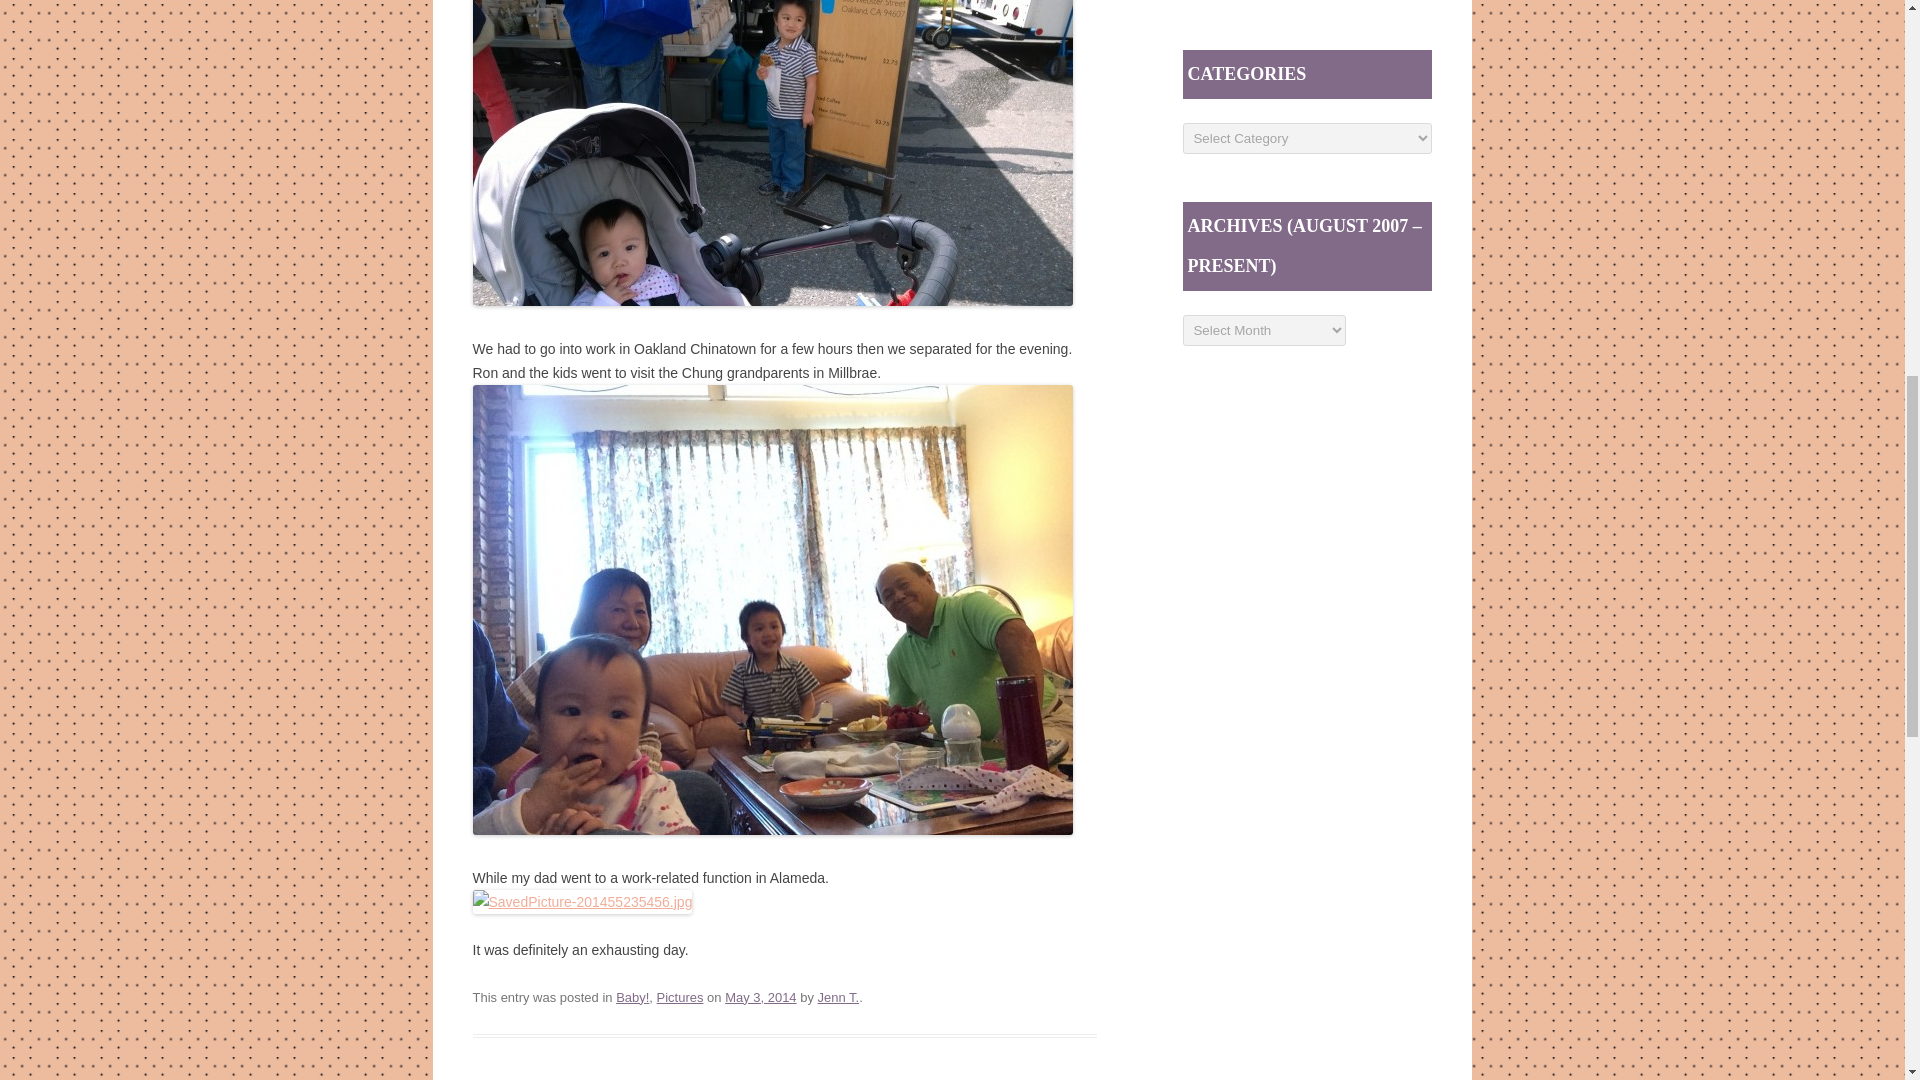 This screenshot has height=1080, width=1920. Describe the element at coordinates (760, 998) in the screenshot. I see `11:53 pm` at that location.